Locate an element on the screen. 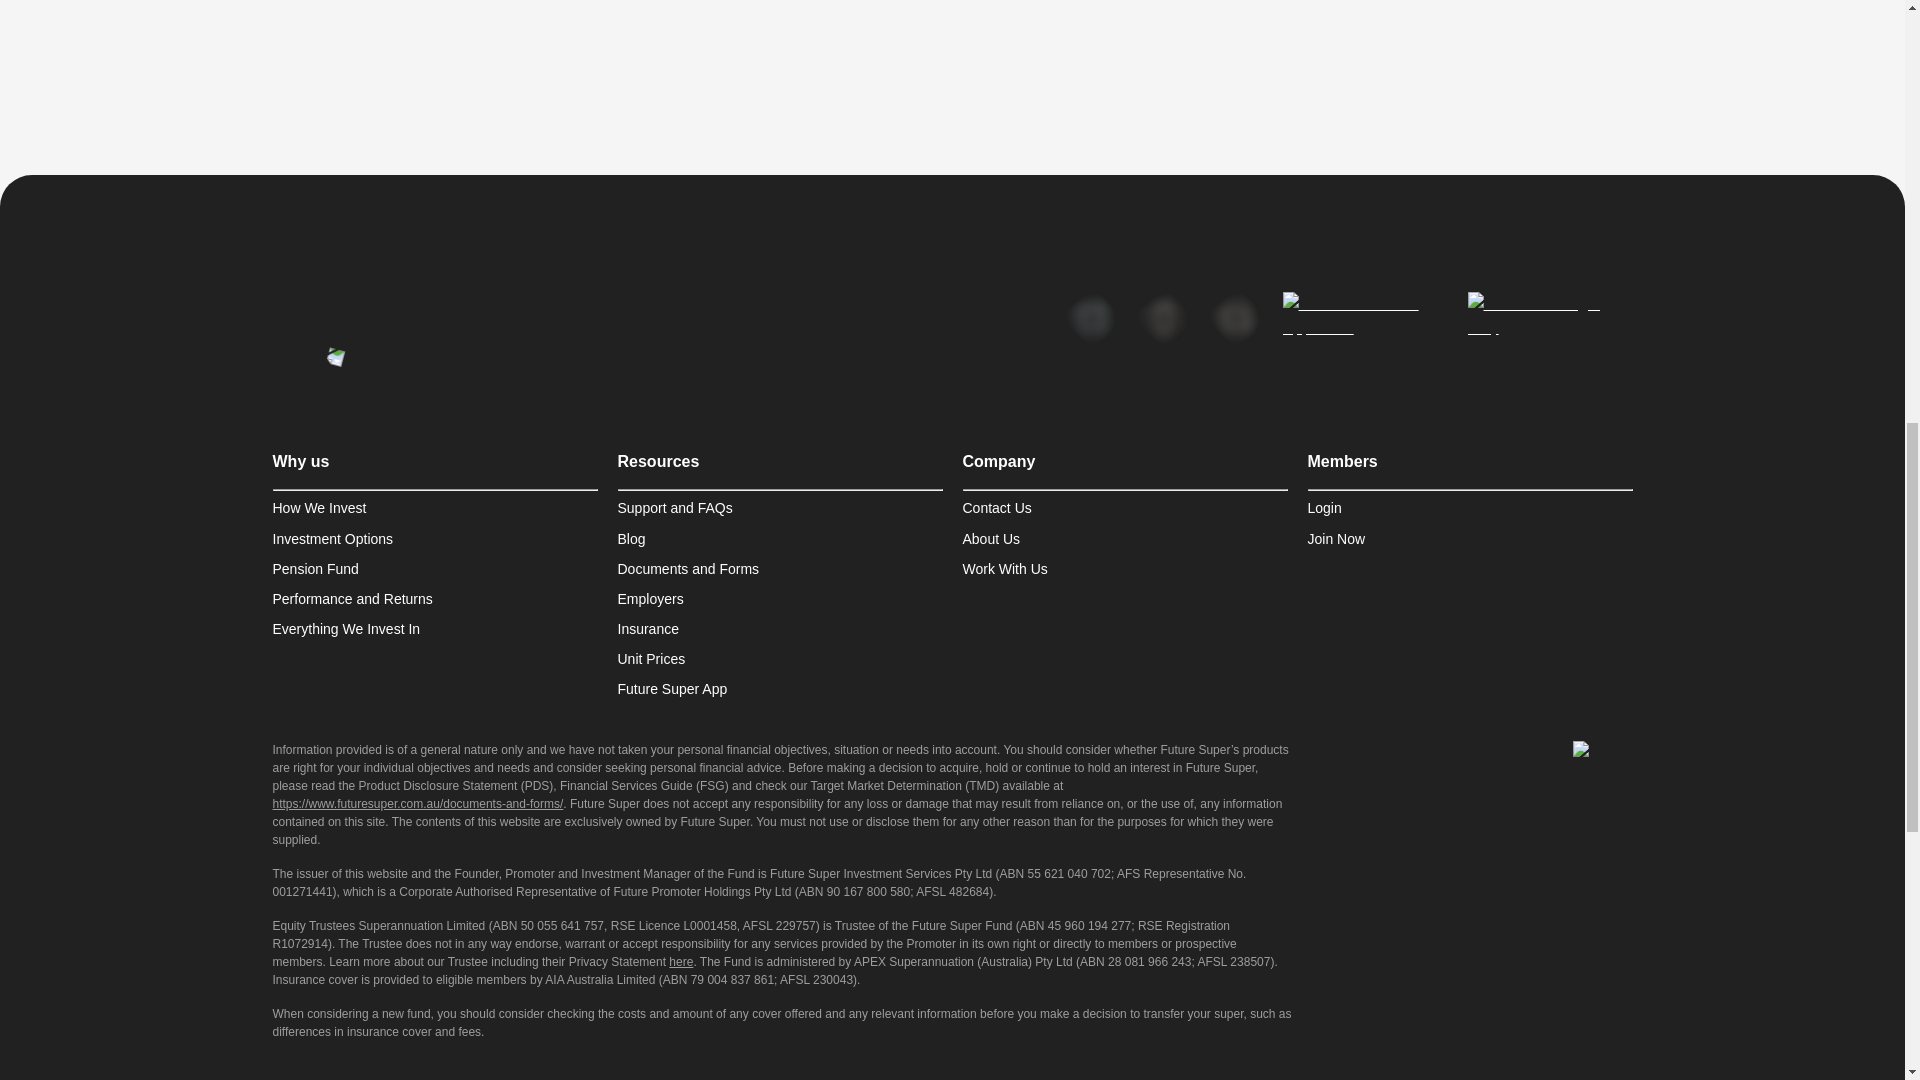  here is located at coordinates (680, 961).